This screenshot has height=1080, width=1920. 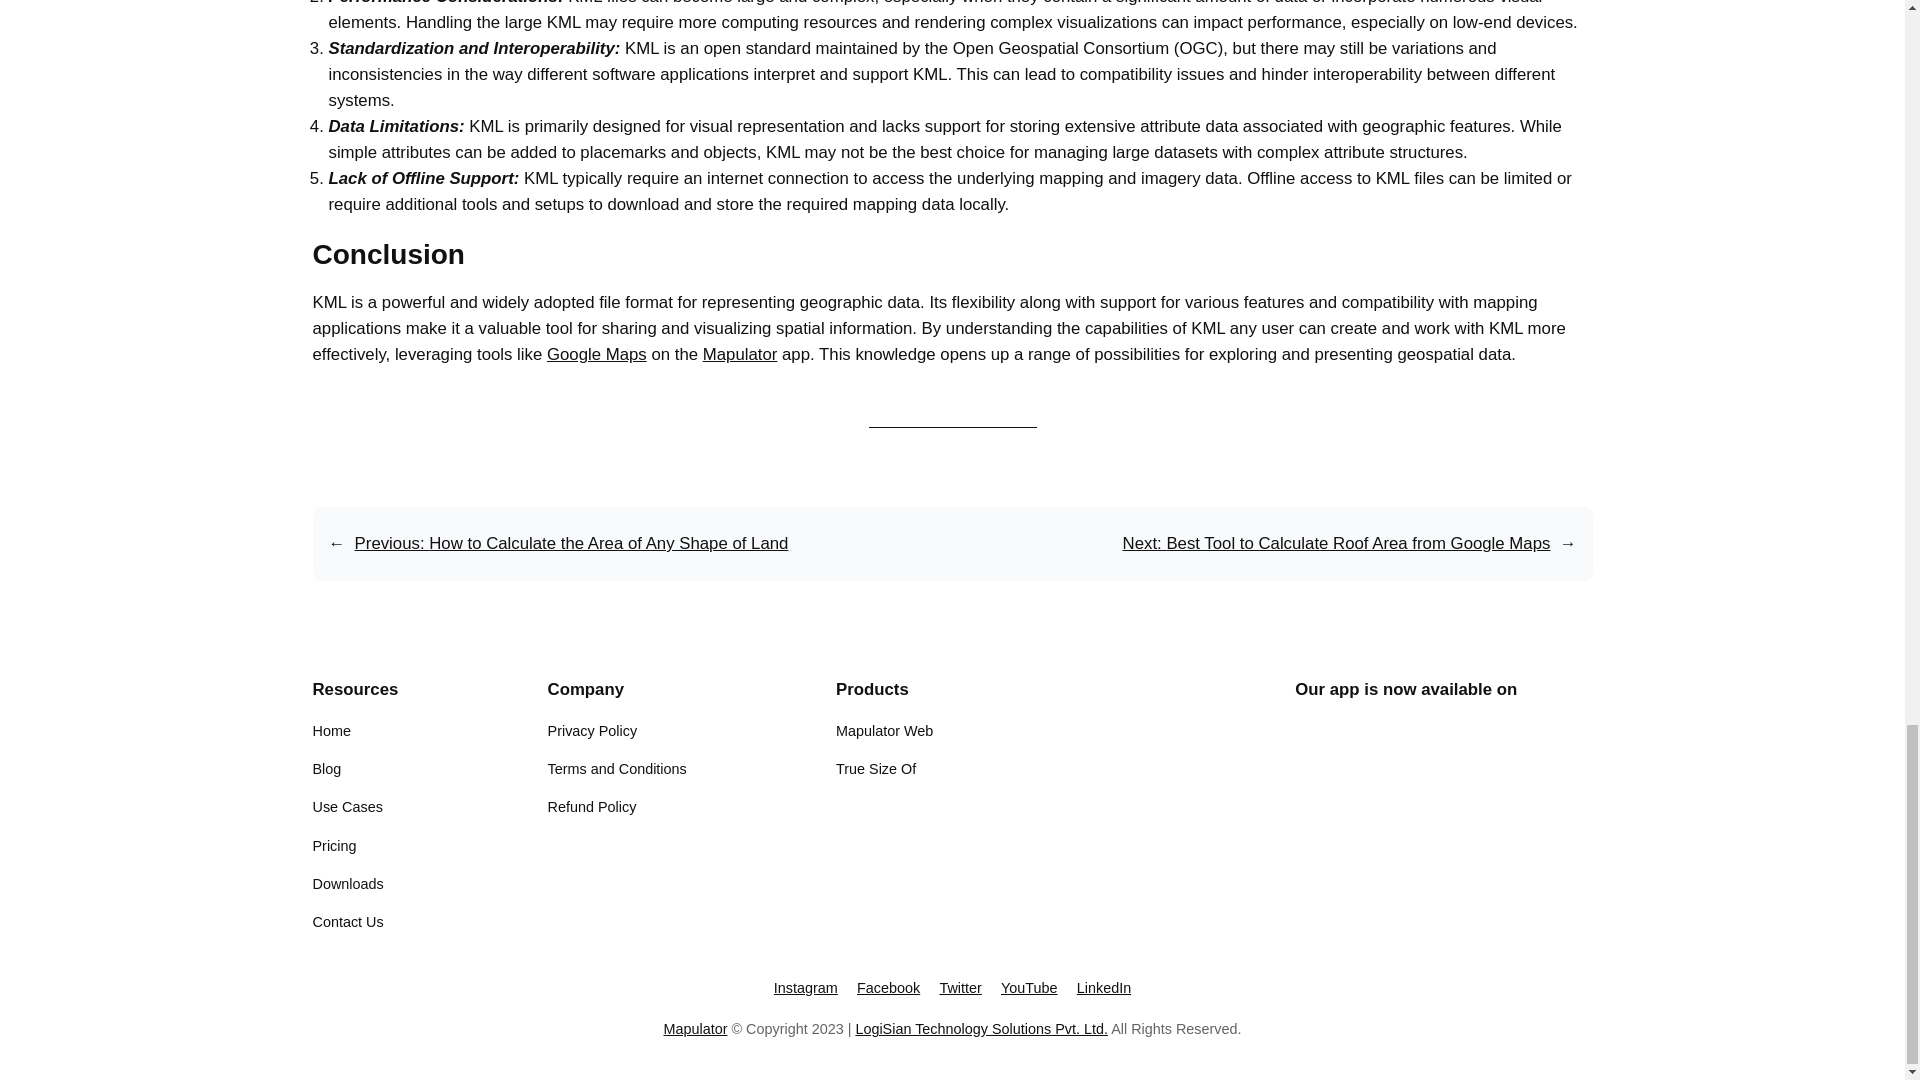 What do you see at coordinates (888, 987) in the screenshot?
I see `Facebook` at bounding box center [888, 987].